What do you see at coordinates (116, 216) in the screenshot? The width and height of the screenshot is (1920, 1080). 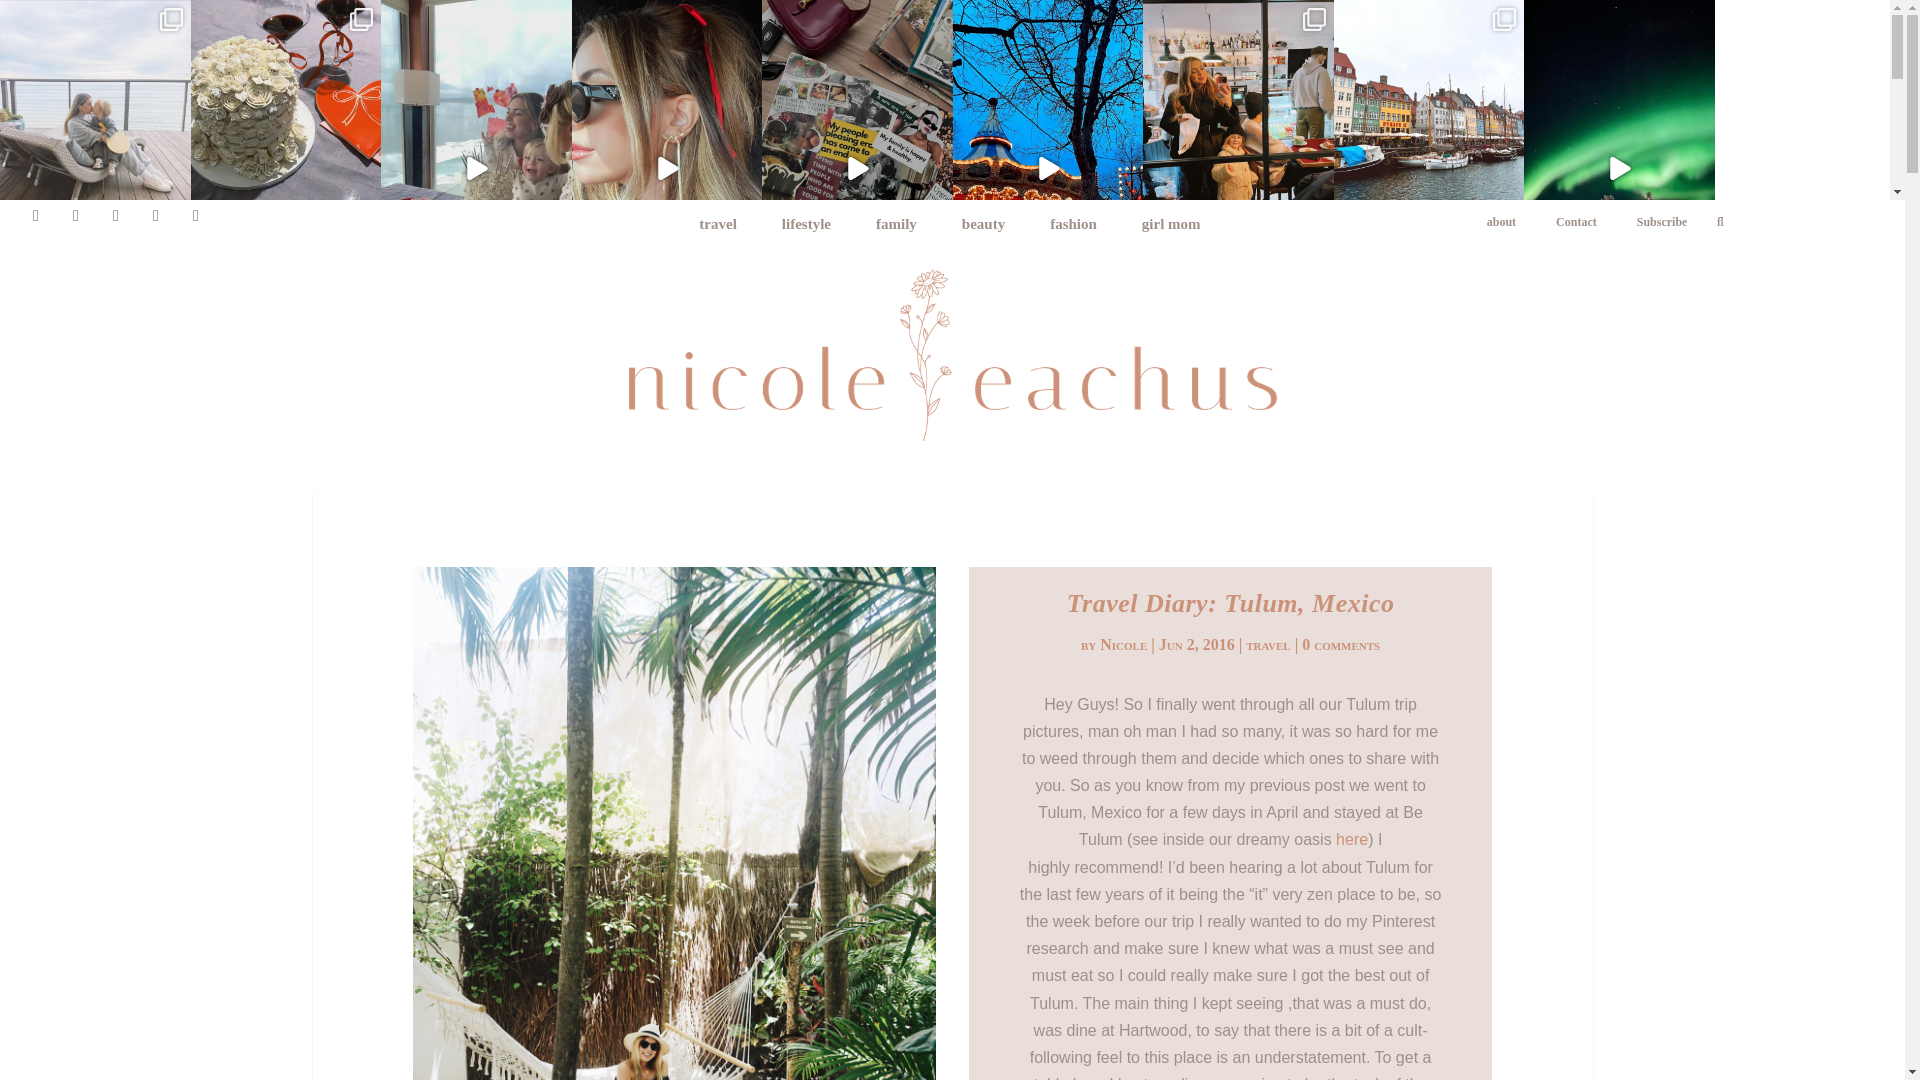 I see `Follow on Twitter` at bounding box center [116, 216].